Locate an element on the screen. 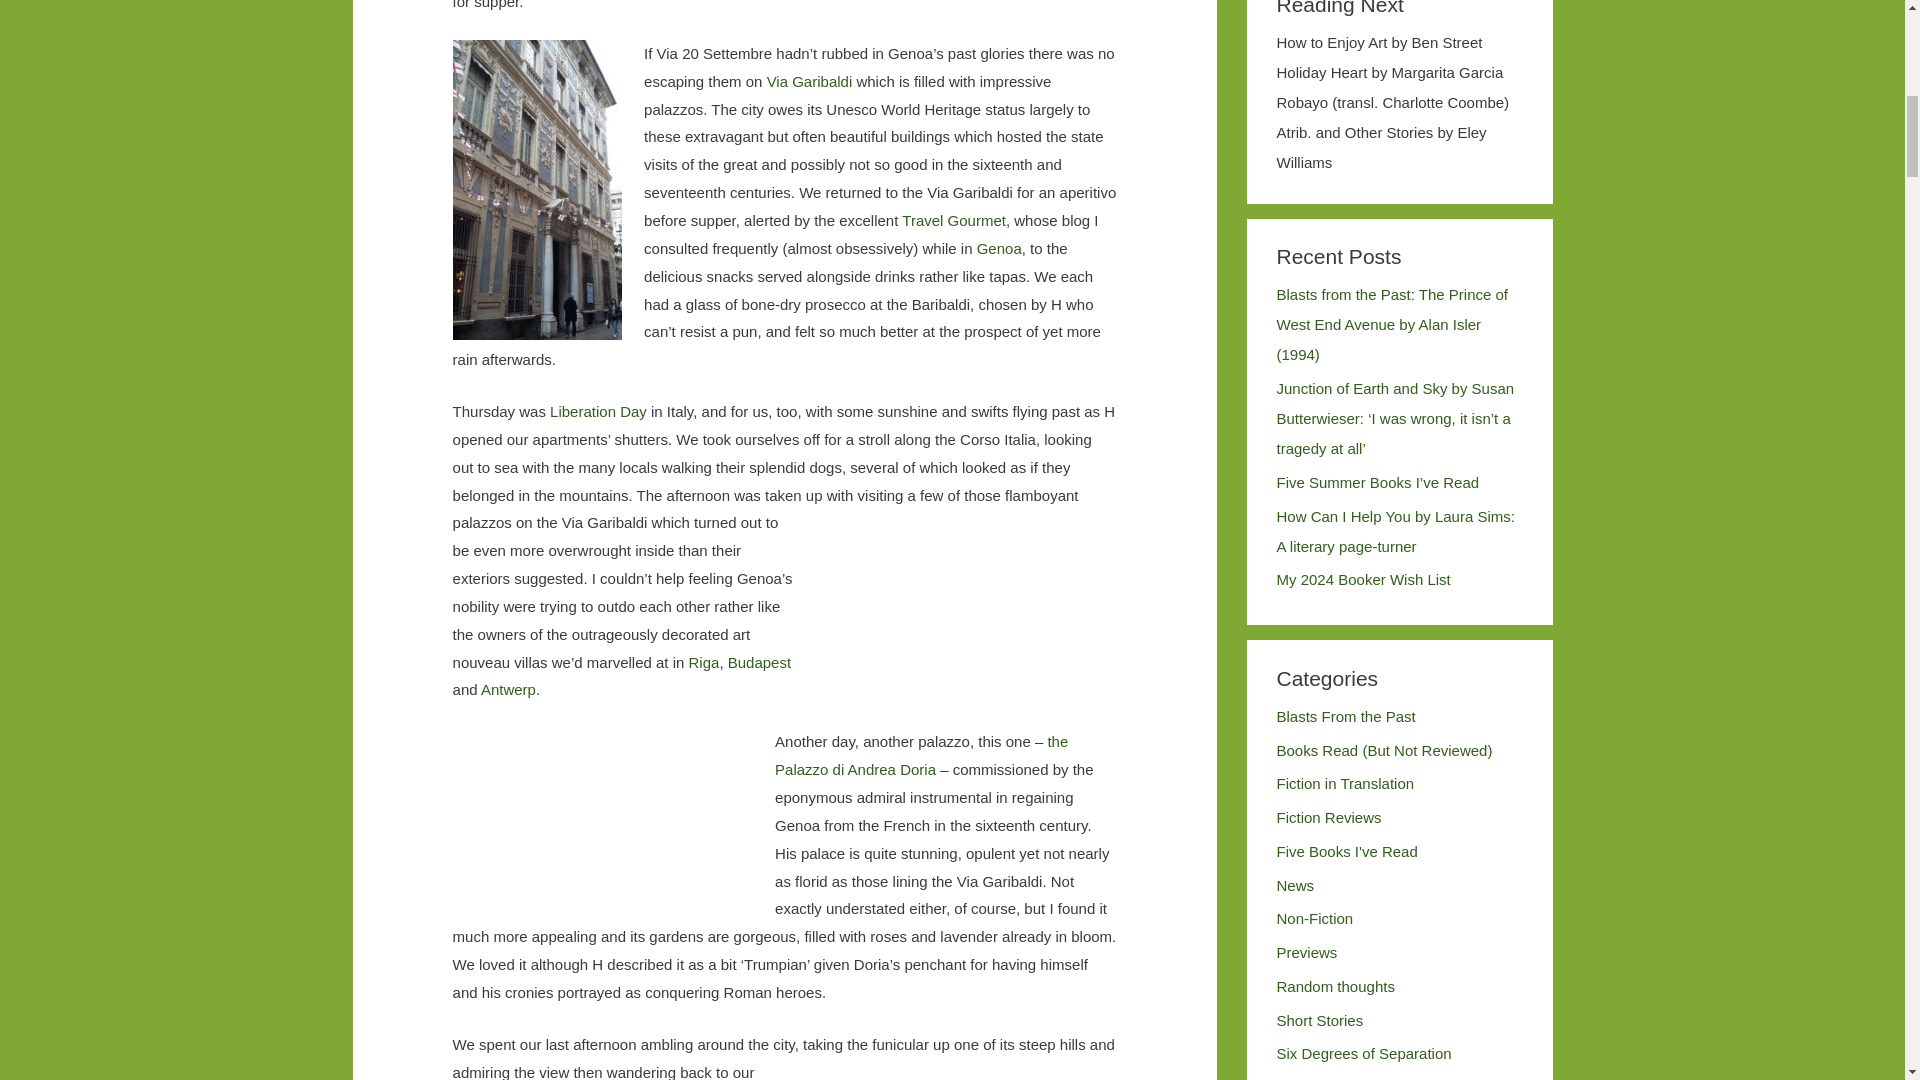 The image size is (1920, 1080). Via Garibaldi is located at coordinates (809, 81).